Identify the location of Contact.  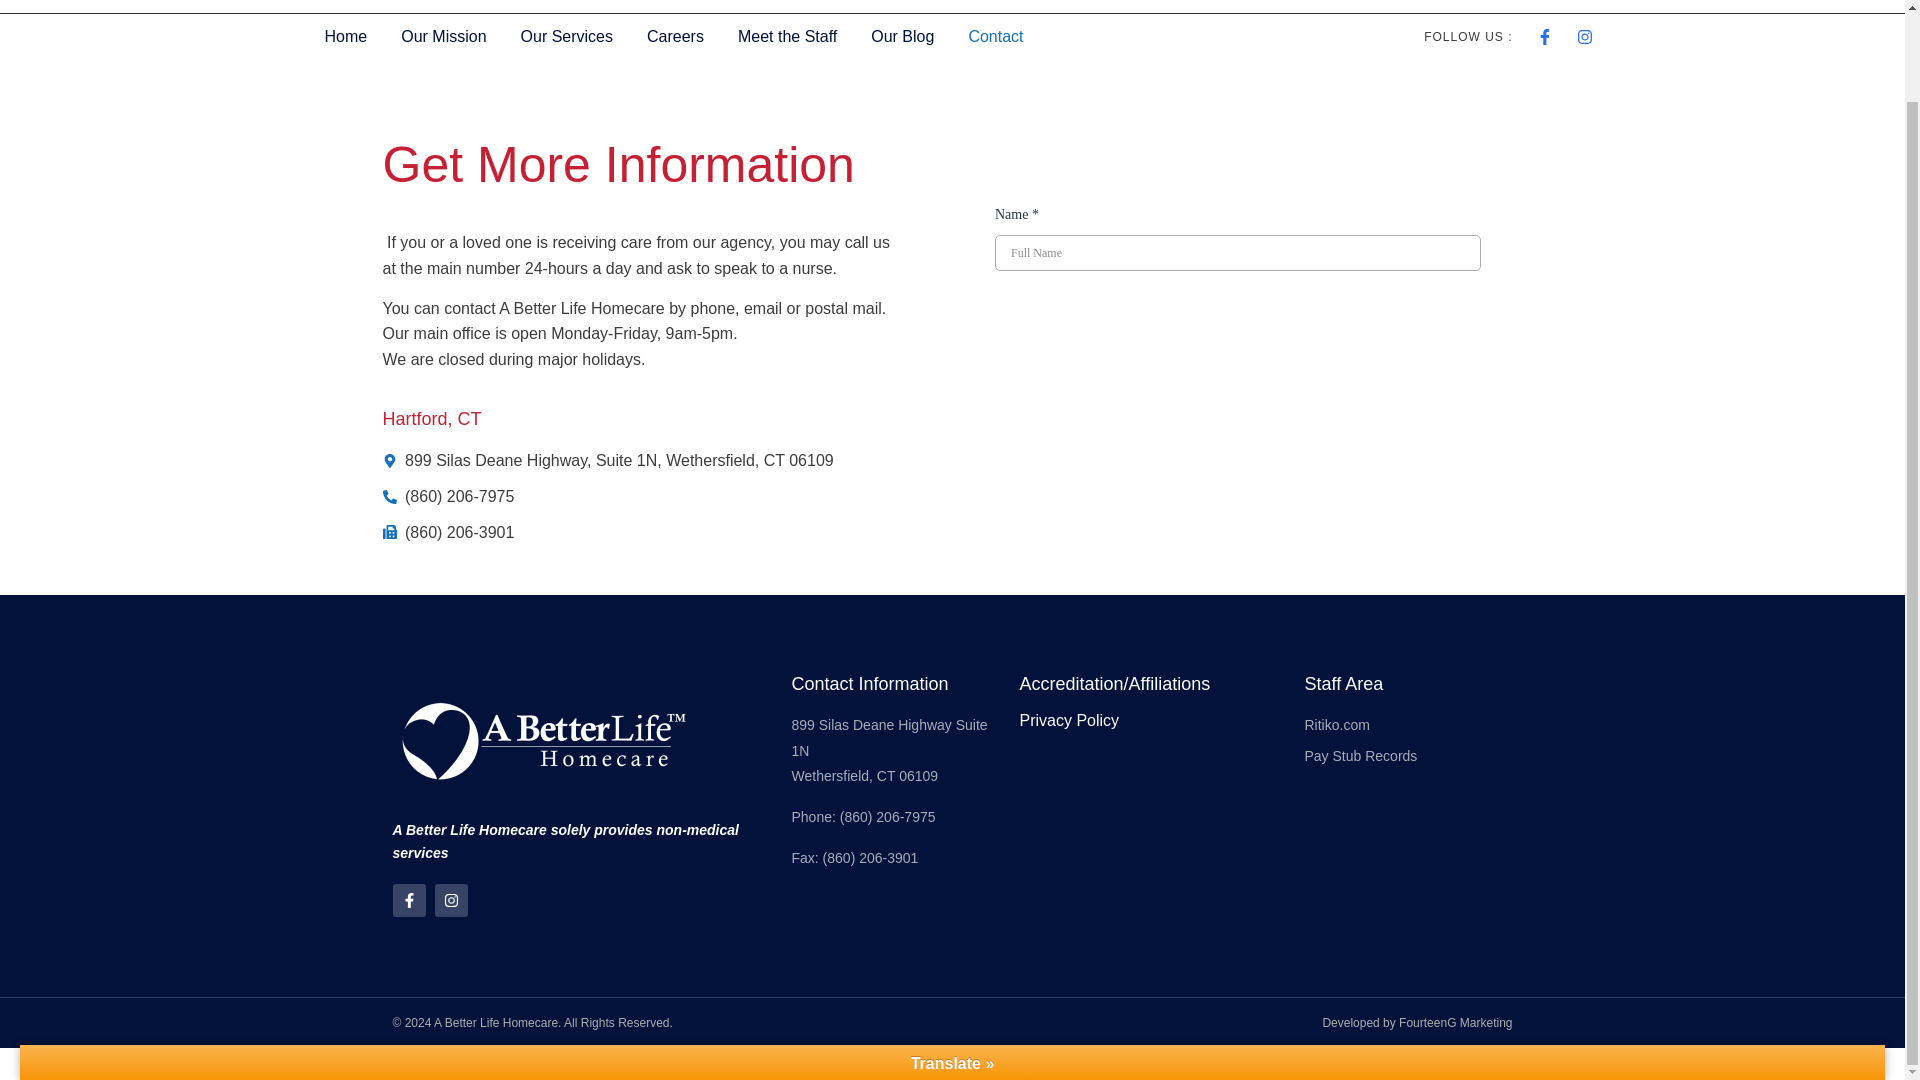
(995, 37).